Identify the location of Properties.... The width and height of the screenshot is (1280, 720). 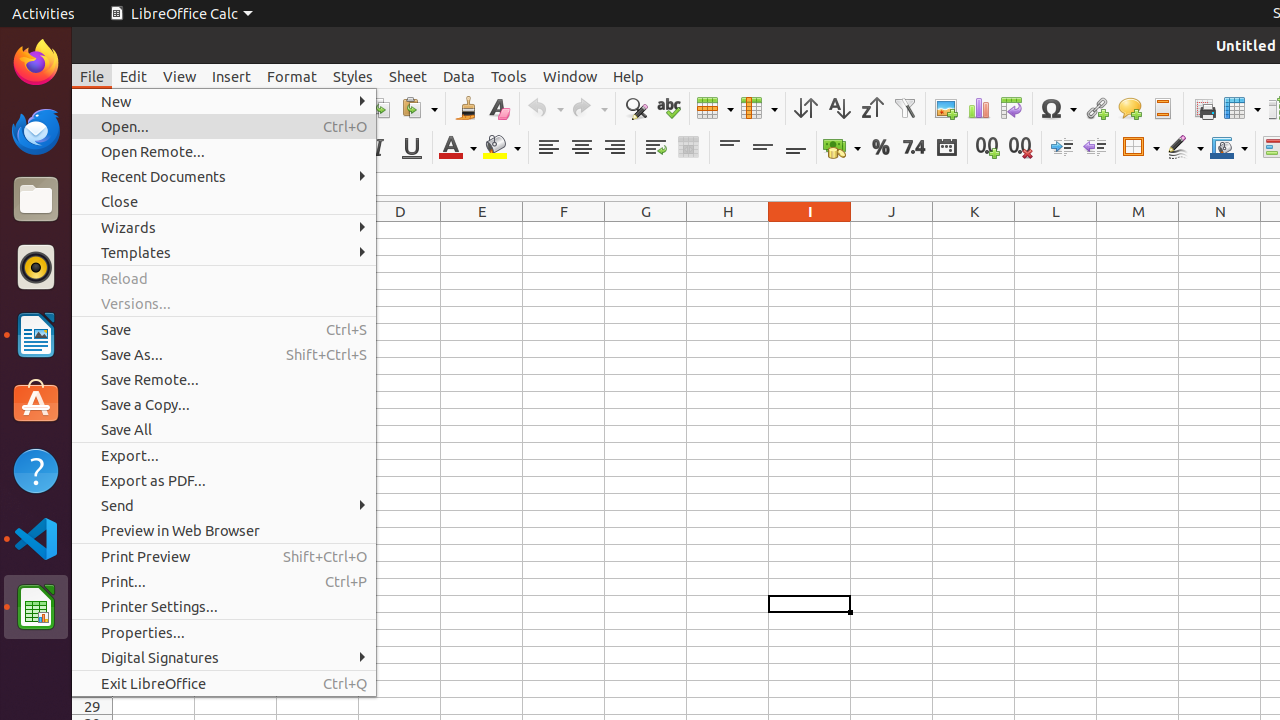
(224, 632).